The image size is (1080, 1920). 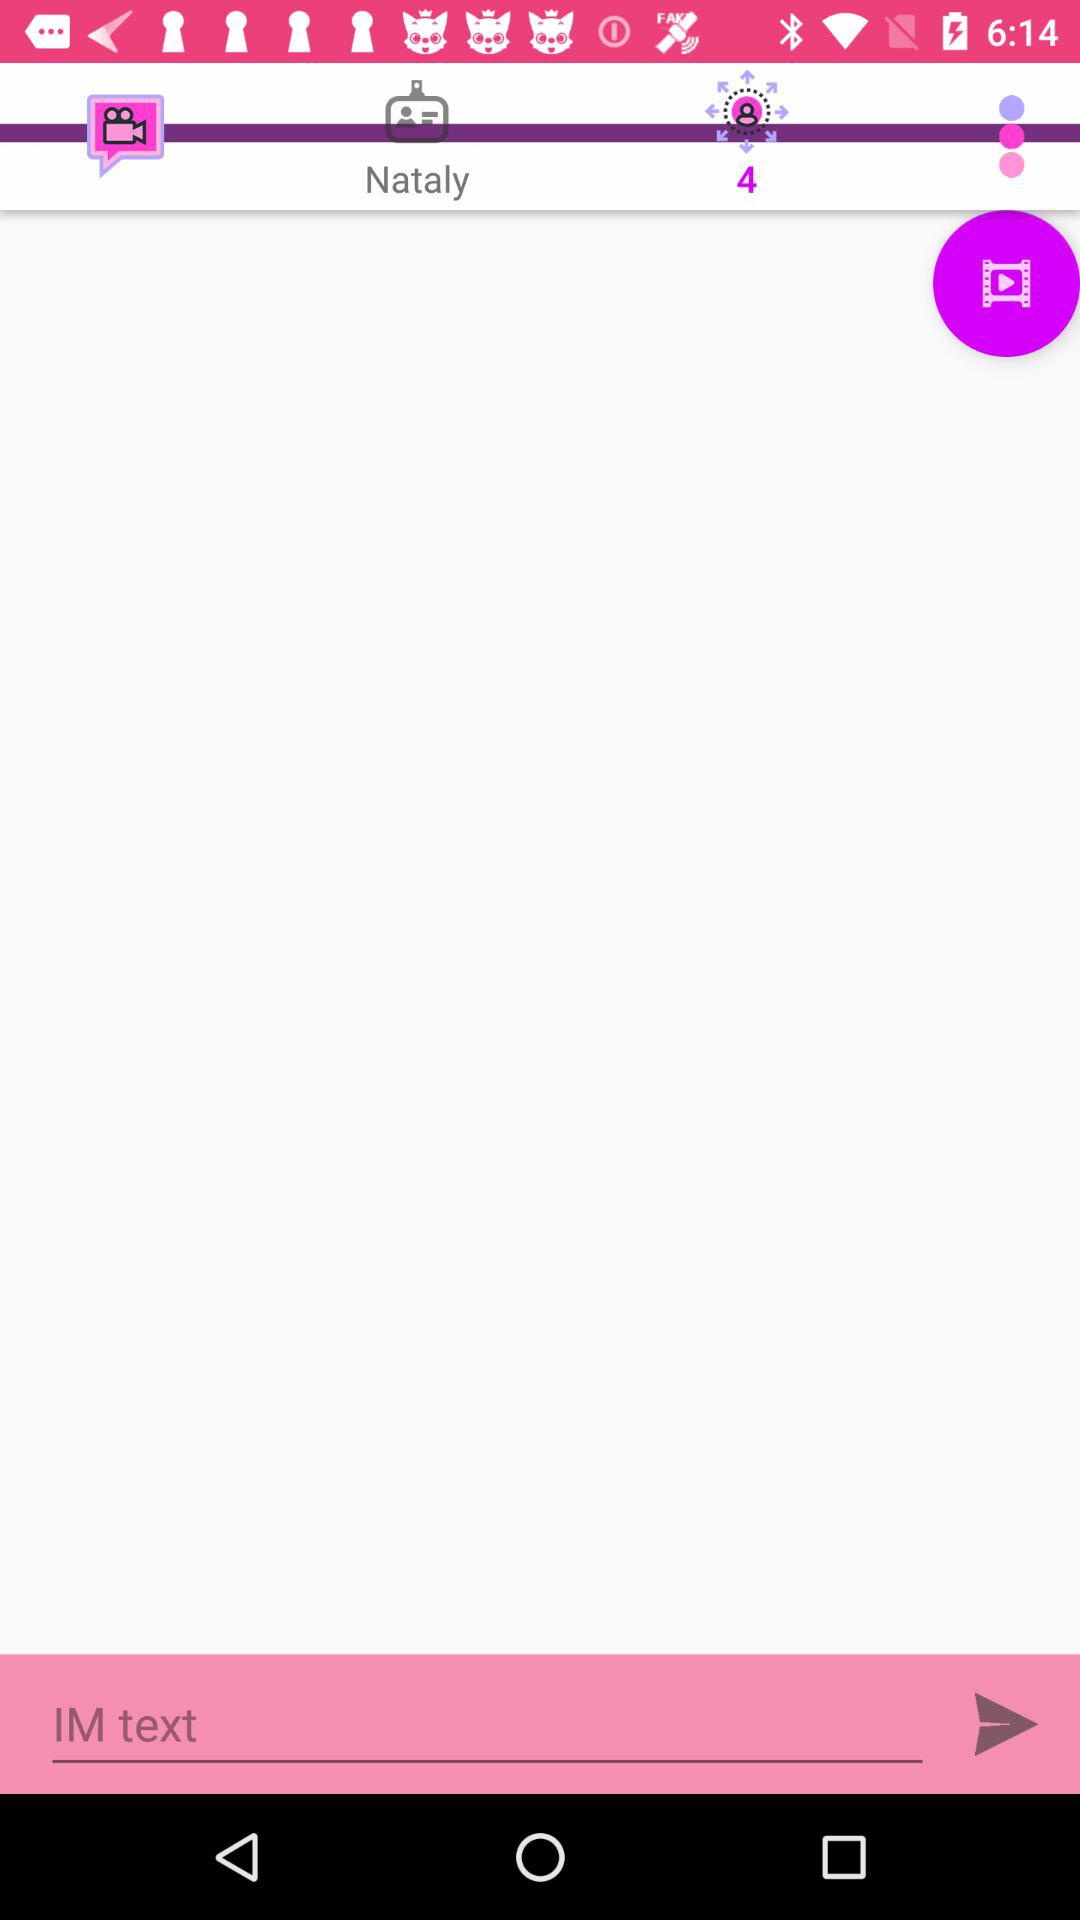 What do you see at coordinates (1006, 284) in the screenshot?
I see `menu page` at bounding box center [1006, 284].